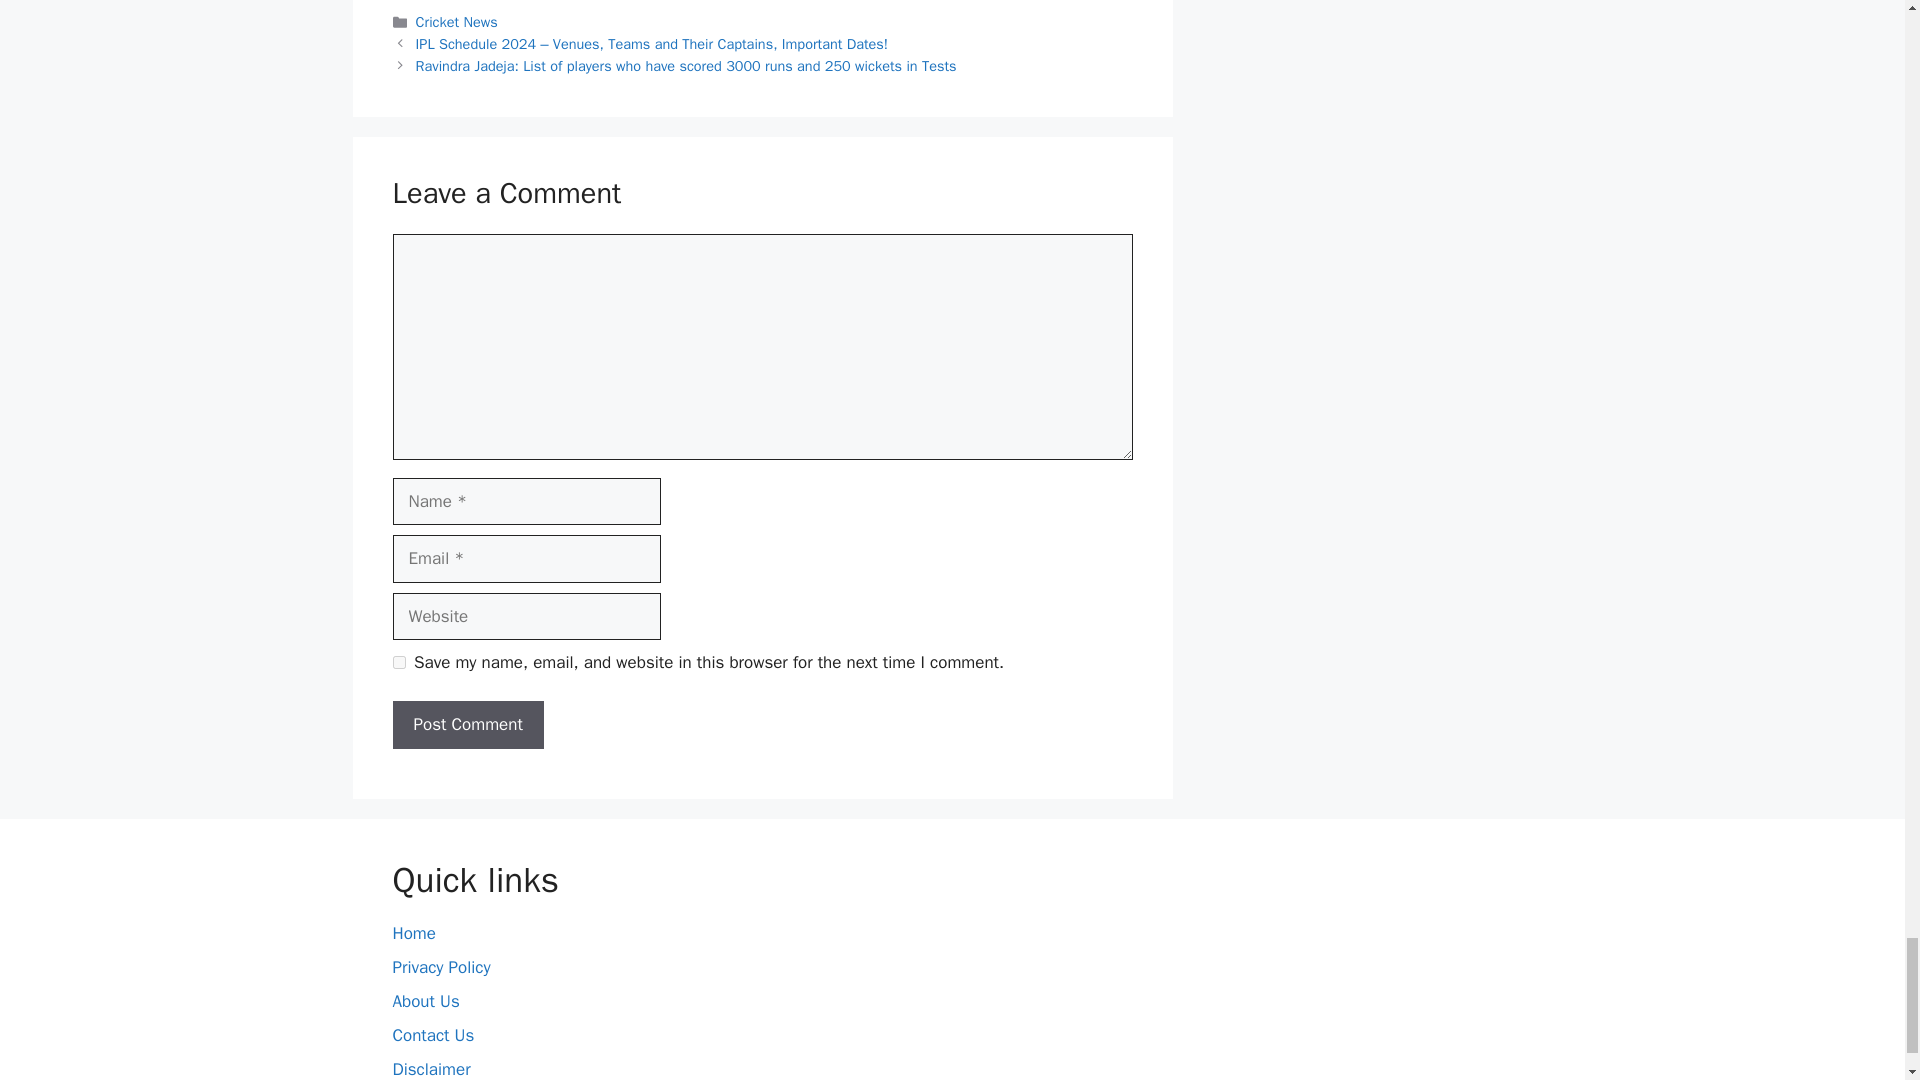 The width and height of the screenshot is (1920, 1080). What do you see at coordinates (413, 933) in the screenshot?
I see `Home` at bounding box center [413, 933].